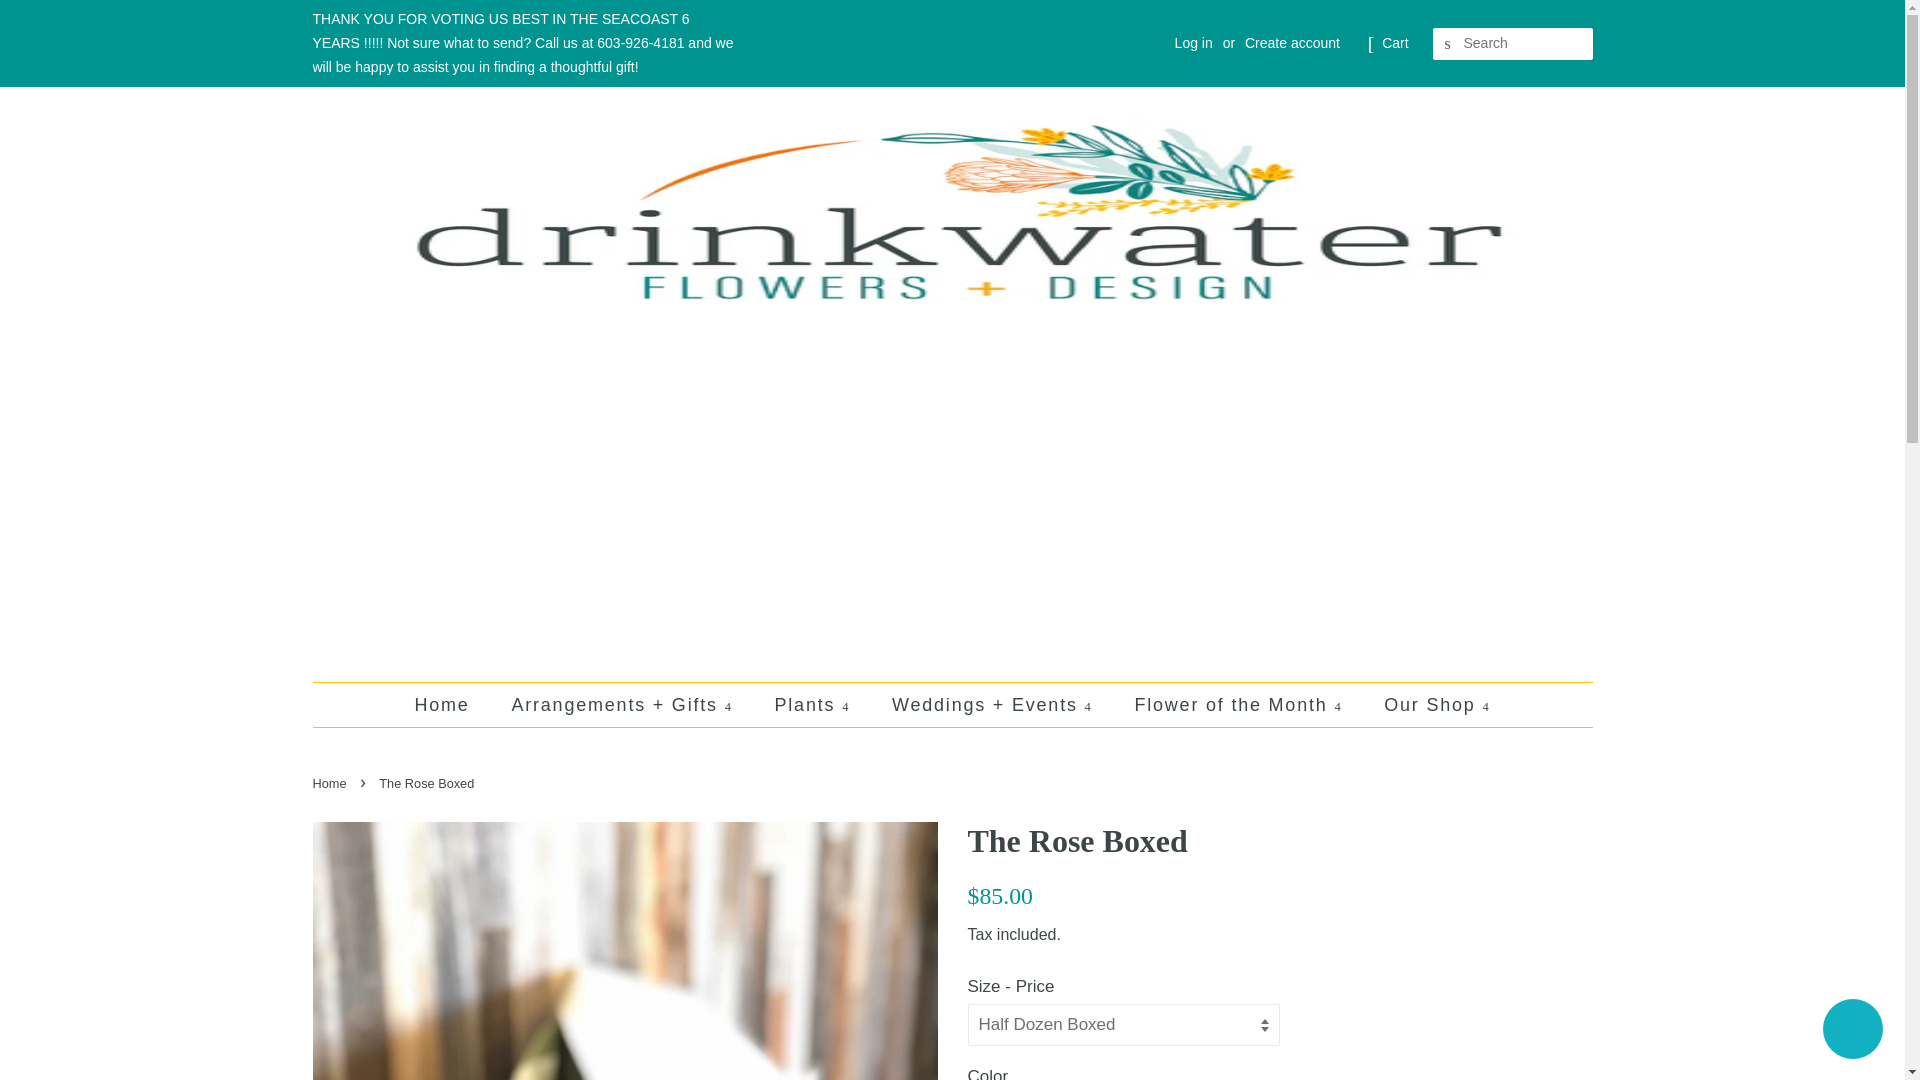 The image size is (1920, 1080). Describe the element at coordinates (1448, 44) in the screenshot. I see `Search` at that location.